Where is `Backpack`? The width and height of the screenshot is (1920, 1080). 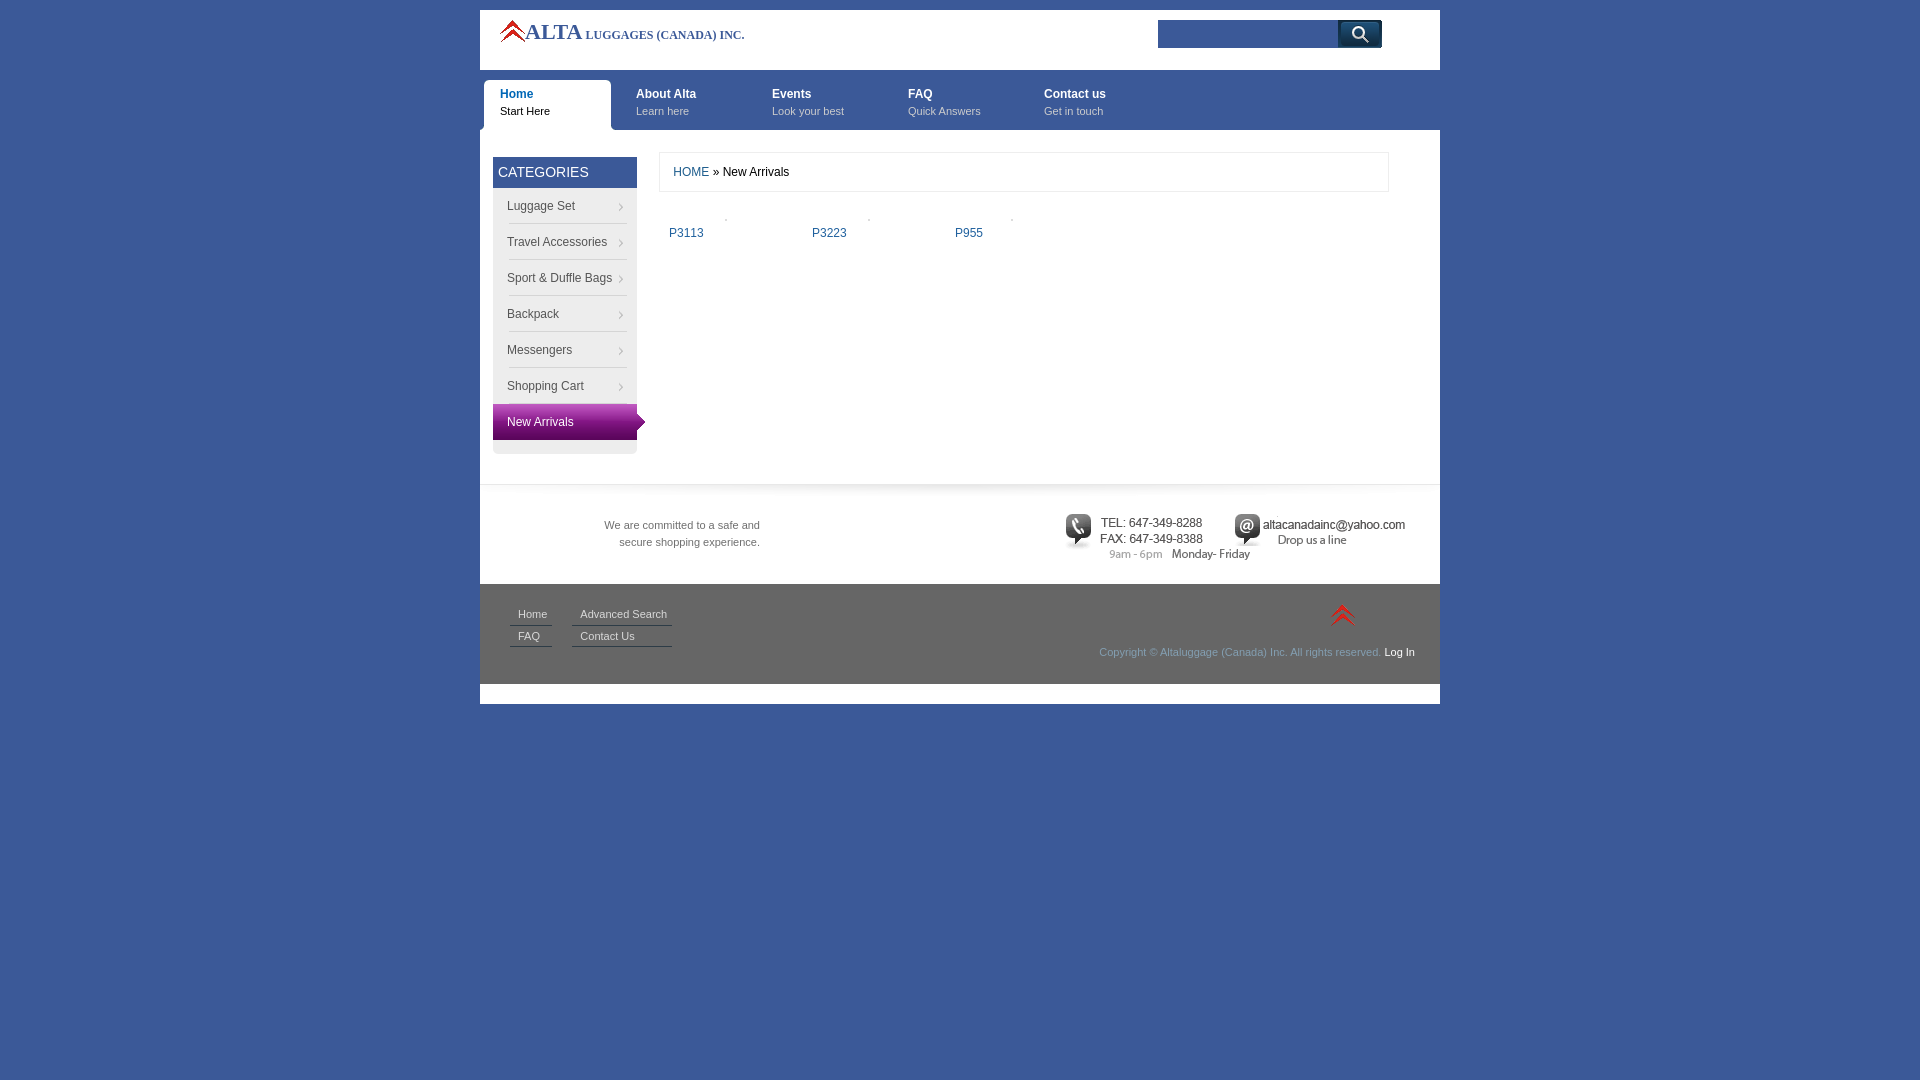
Backpack is located at coordinates (569, 314).